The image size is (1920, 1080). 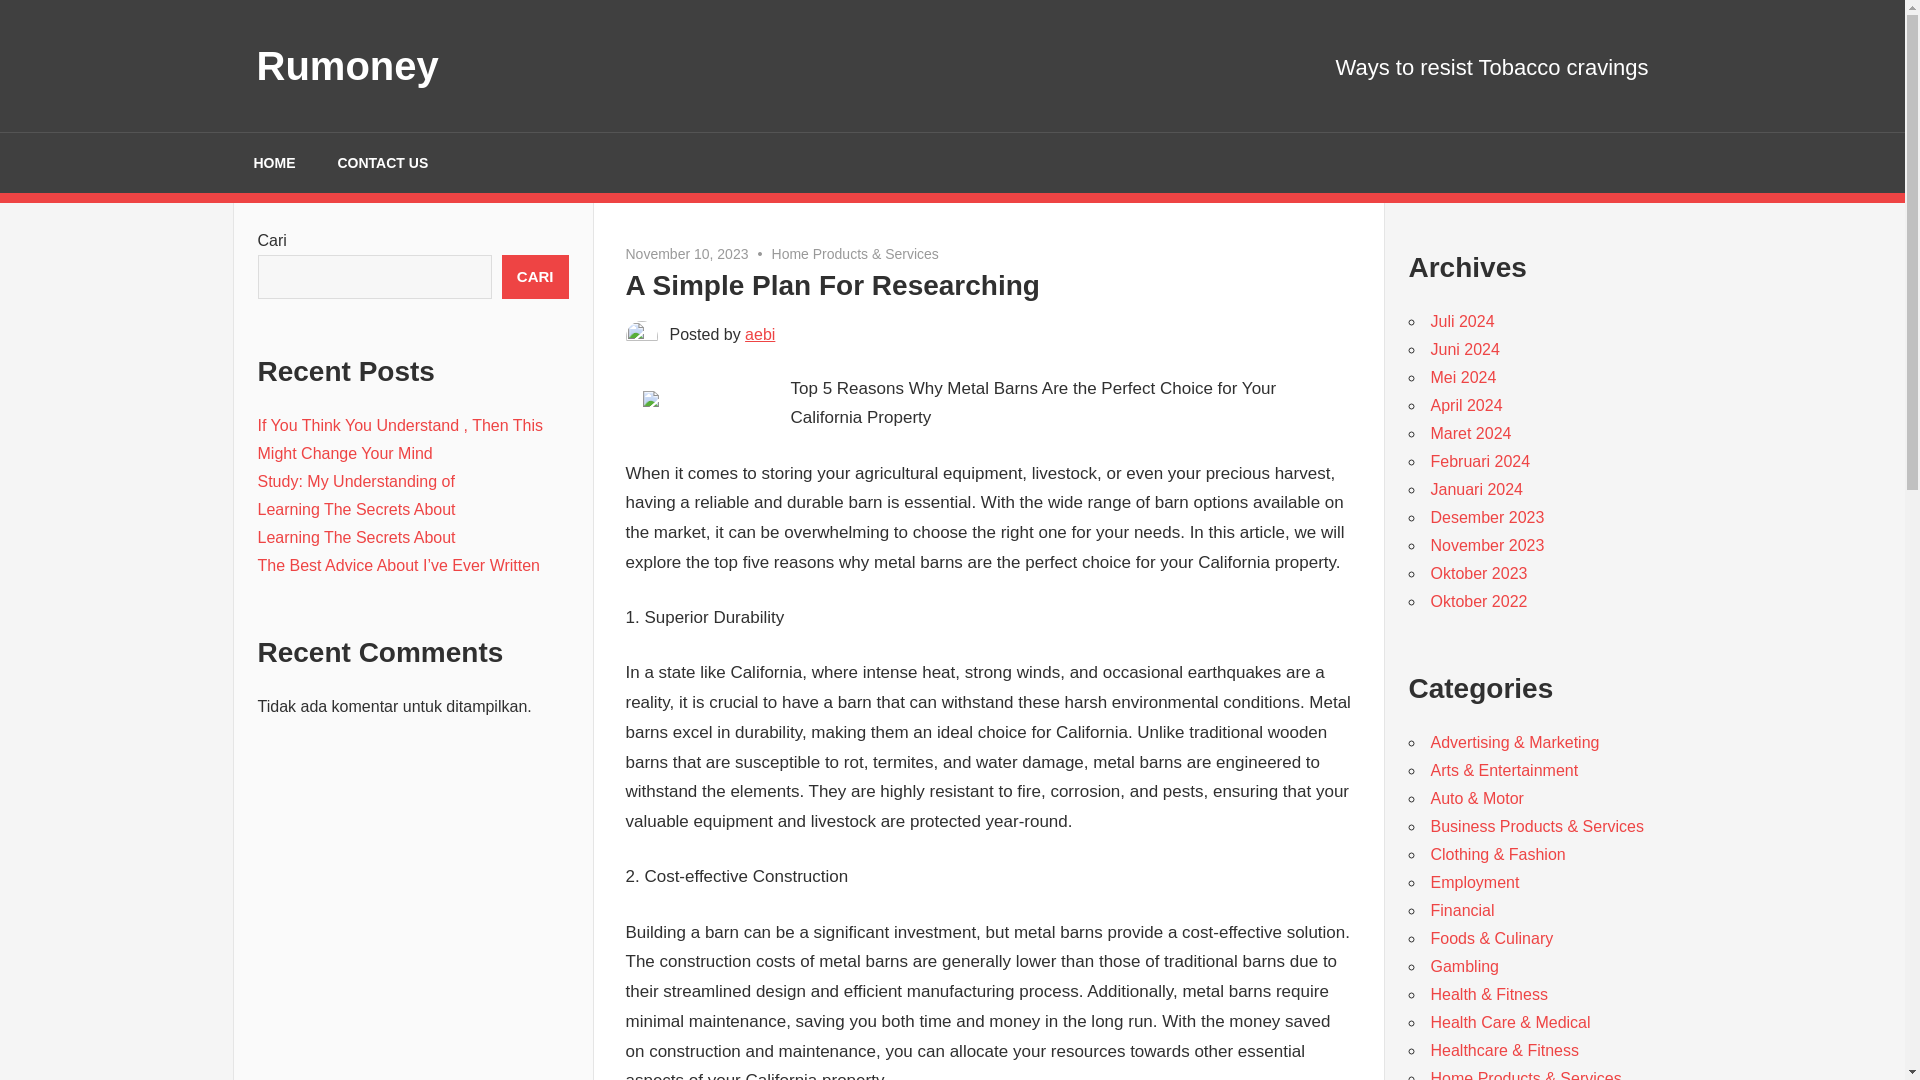 I want to click on Juli 2024, so click(x=1462, y=322).